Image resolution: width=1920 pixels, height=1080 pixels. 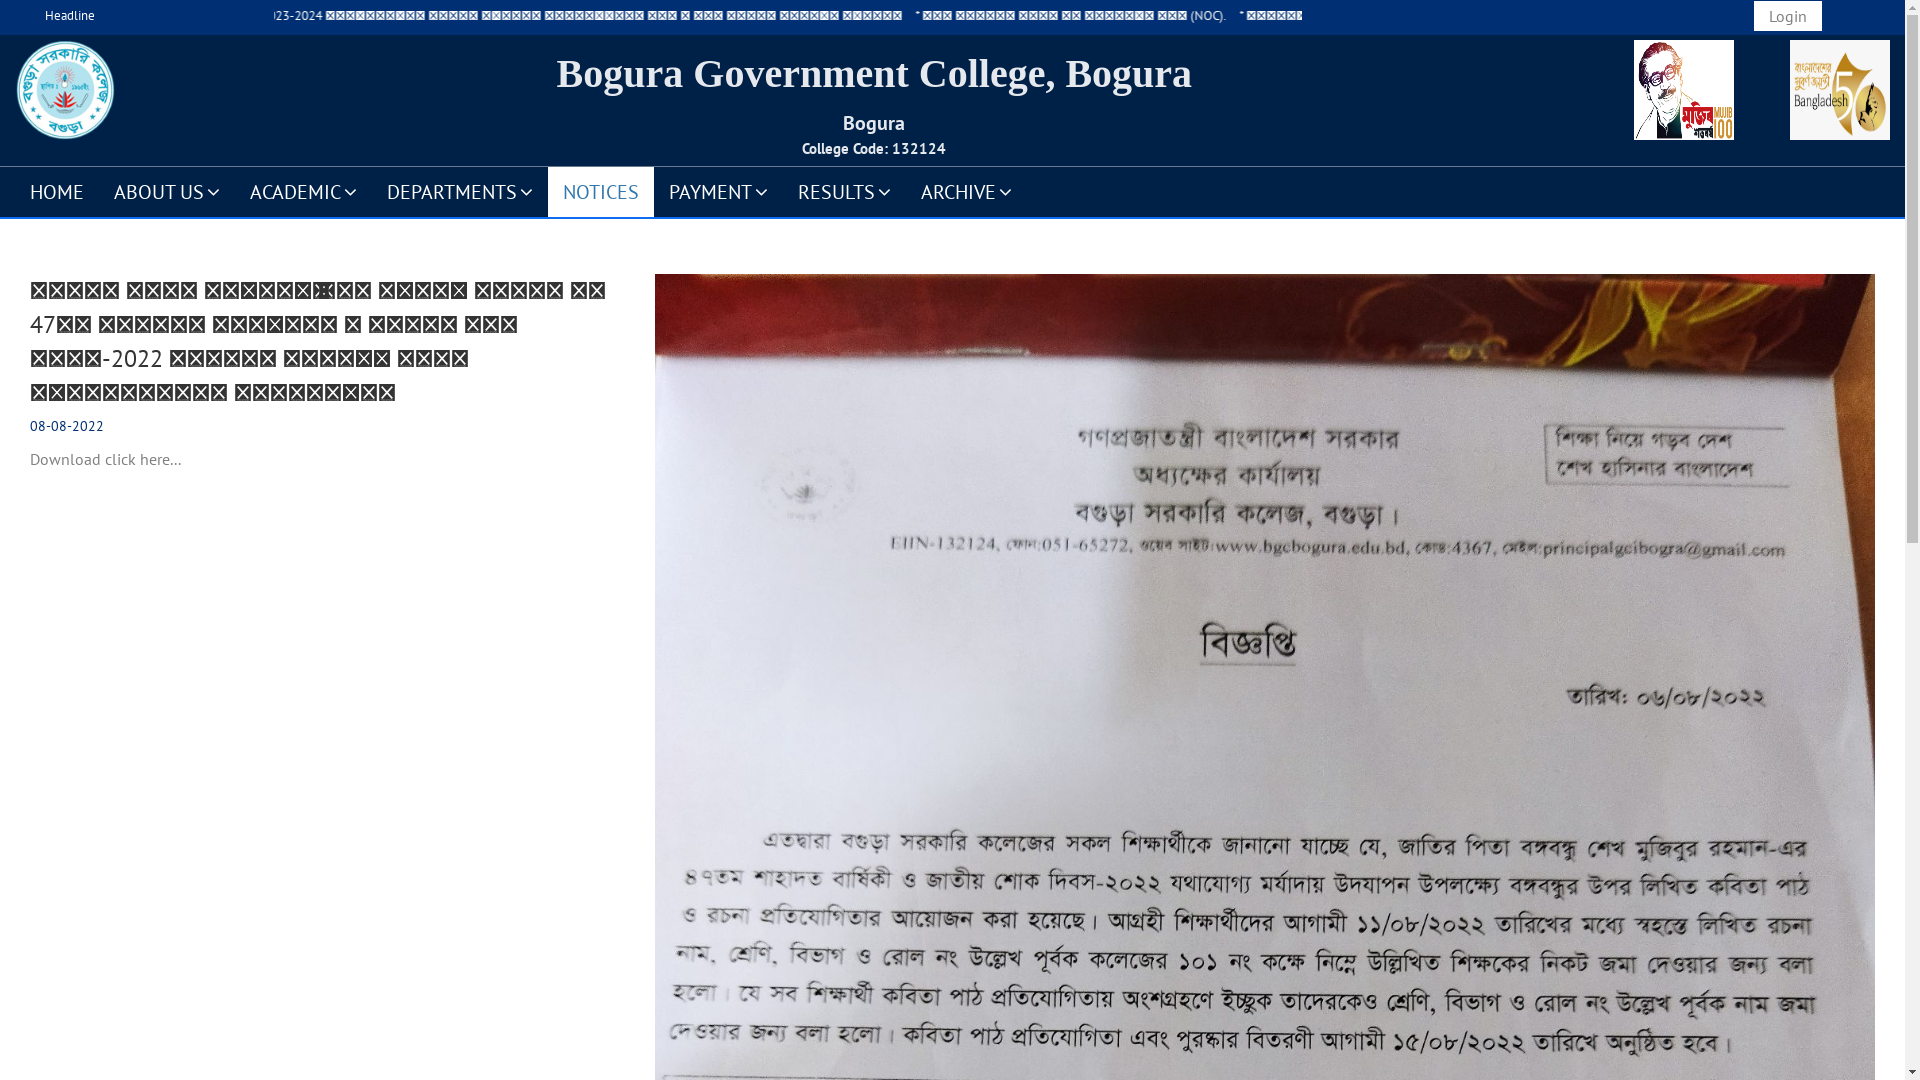 What do you see at coordinates (304, 191) in the screenshot?
I see `ACADEMIC` at bounding box center [304, 191].